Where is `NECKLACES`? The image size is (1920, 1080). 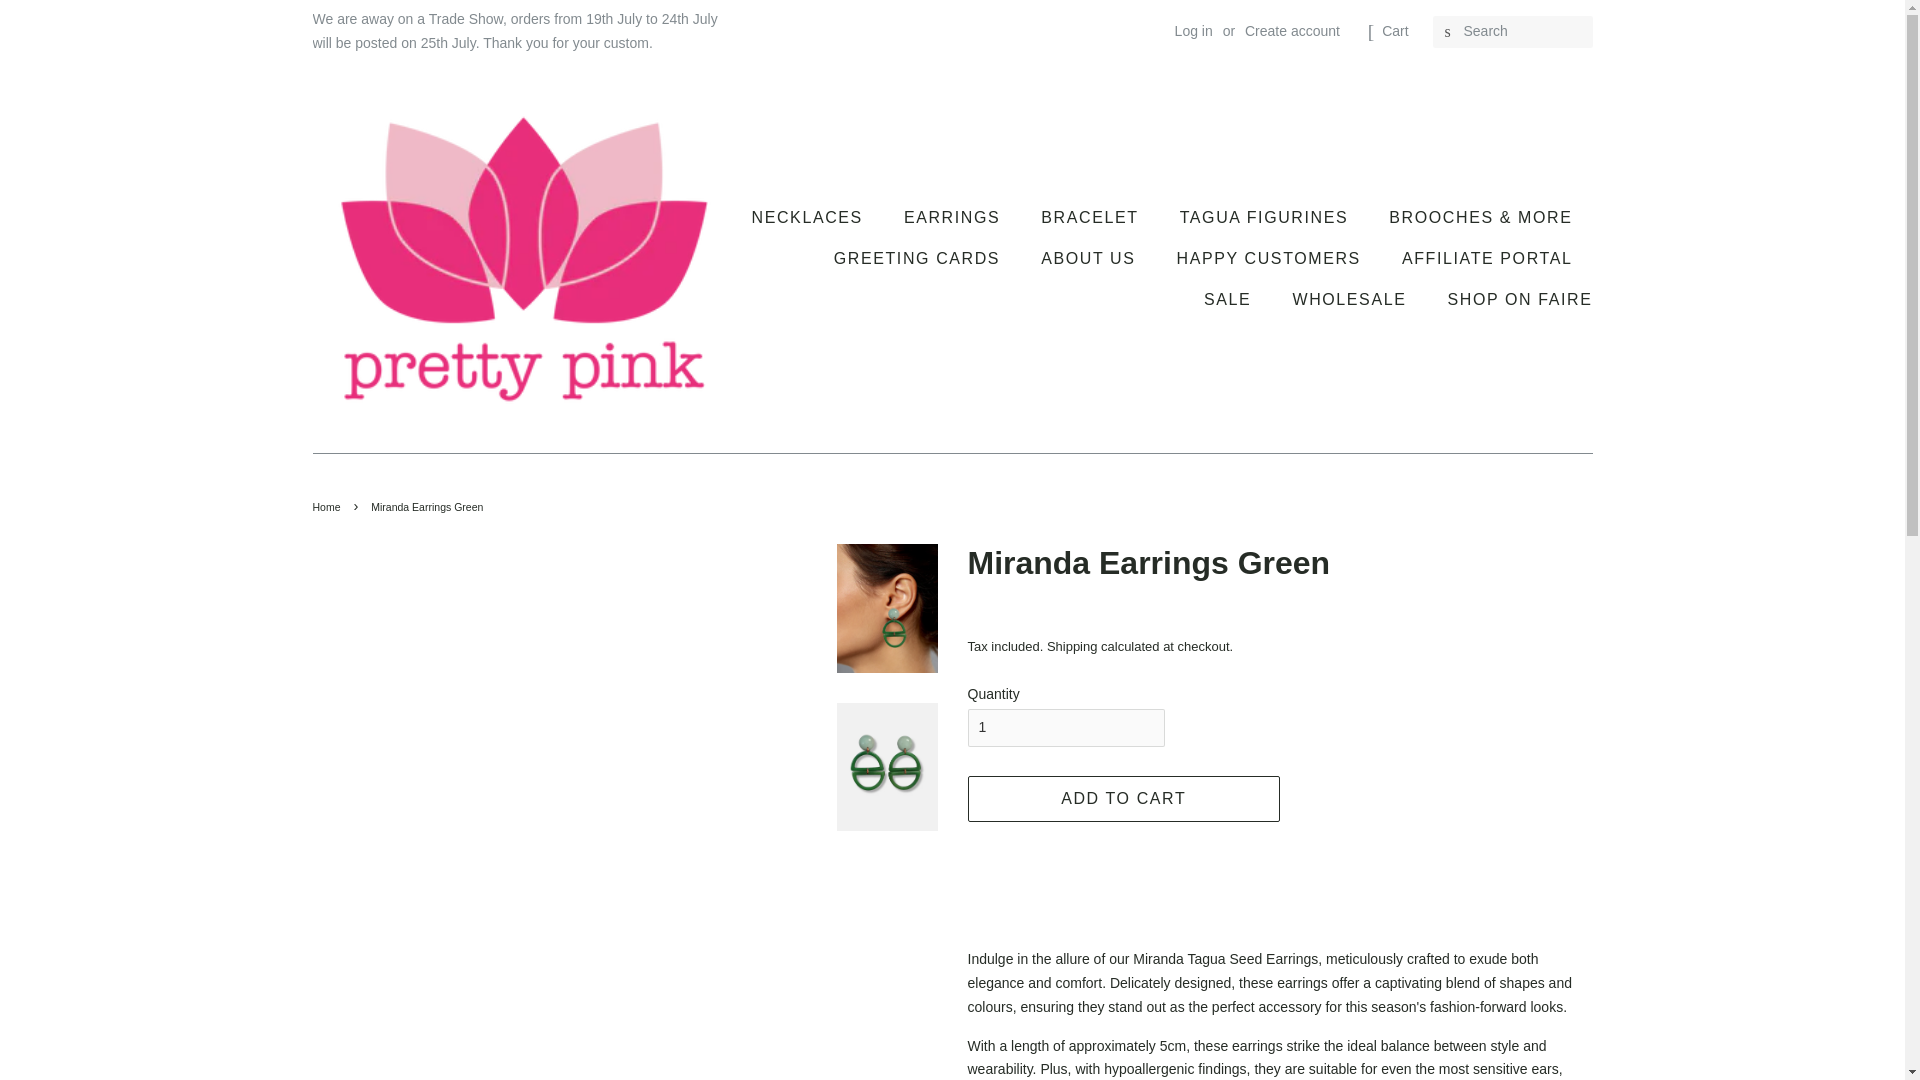
NECKLACES is located at coordinates (818, 216).